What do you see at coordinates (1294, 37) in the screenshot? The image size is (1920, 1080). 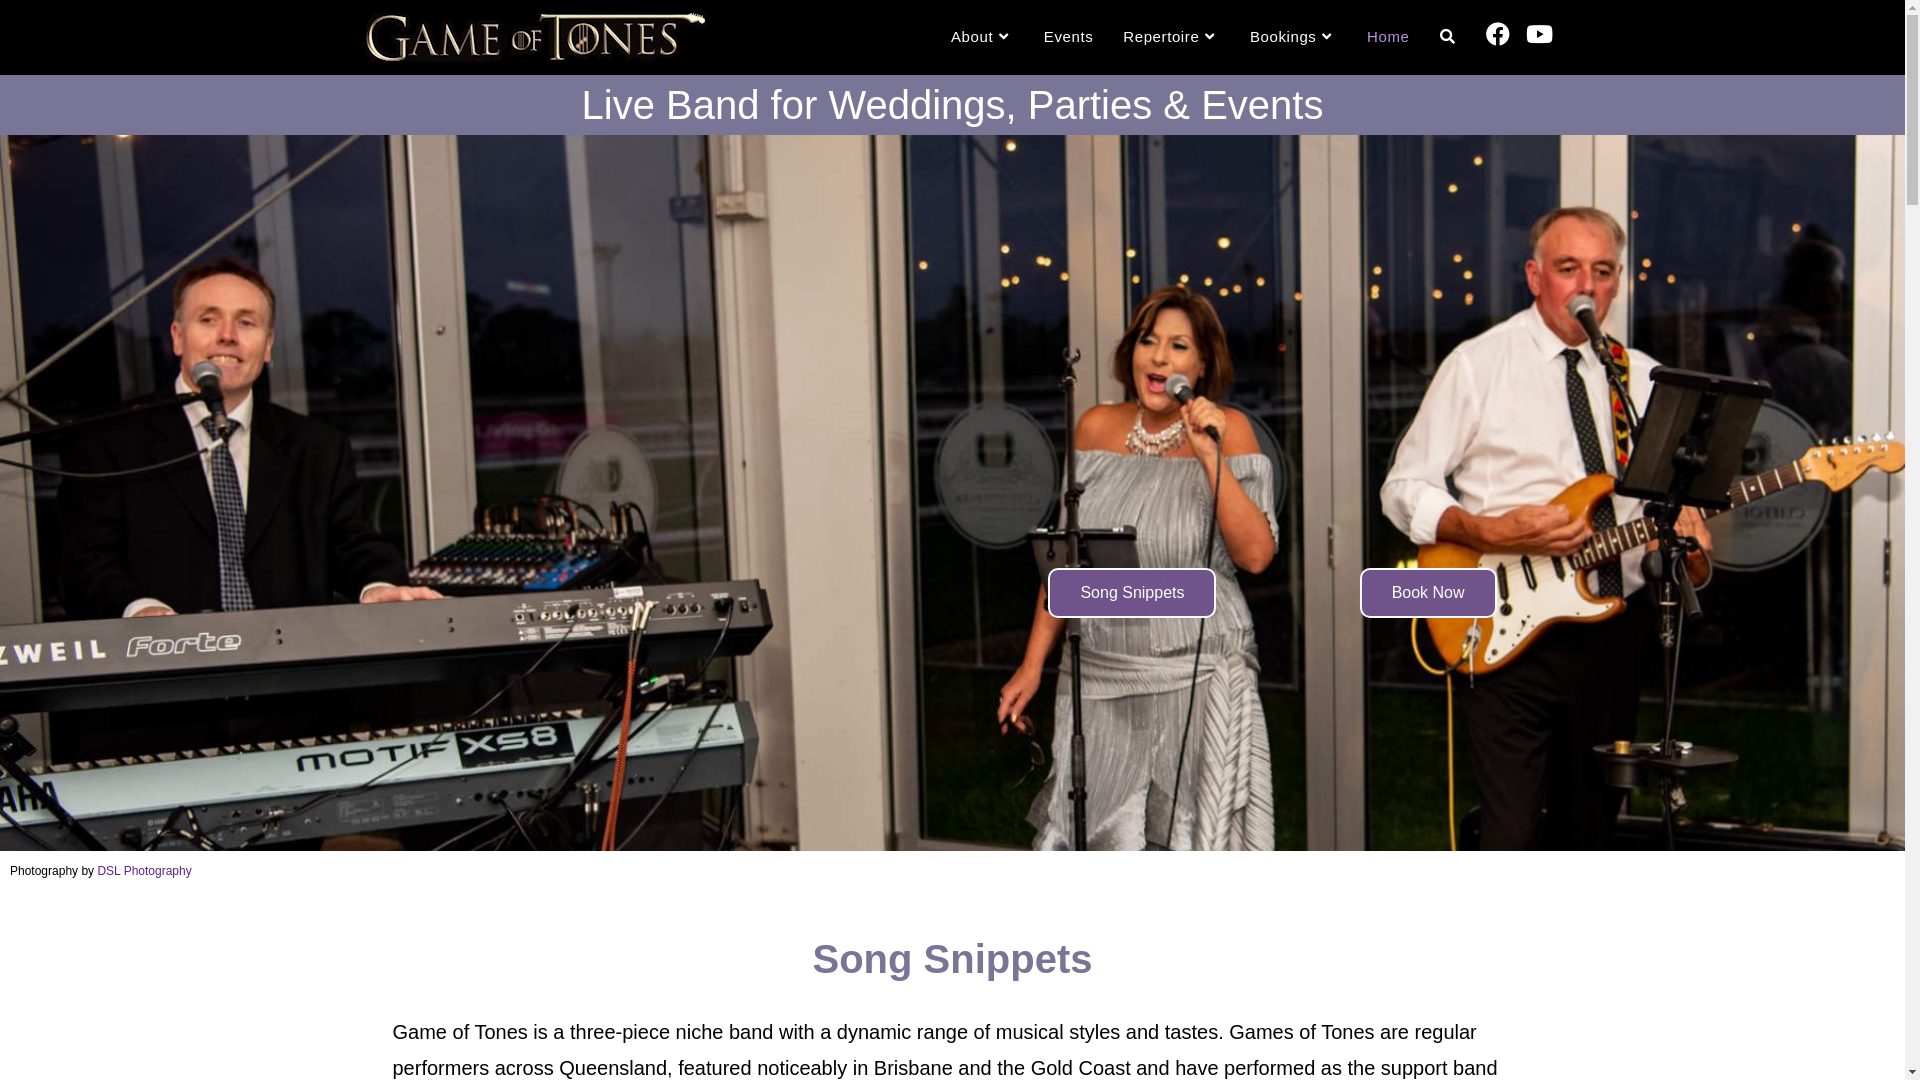 I see `Bookings` at bounding box center [1294, 37].